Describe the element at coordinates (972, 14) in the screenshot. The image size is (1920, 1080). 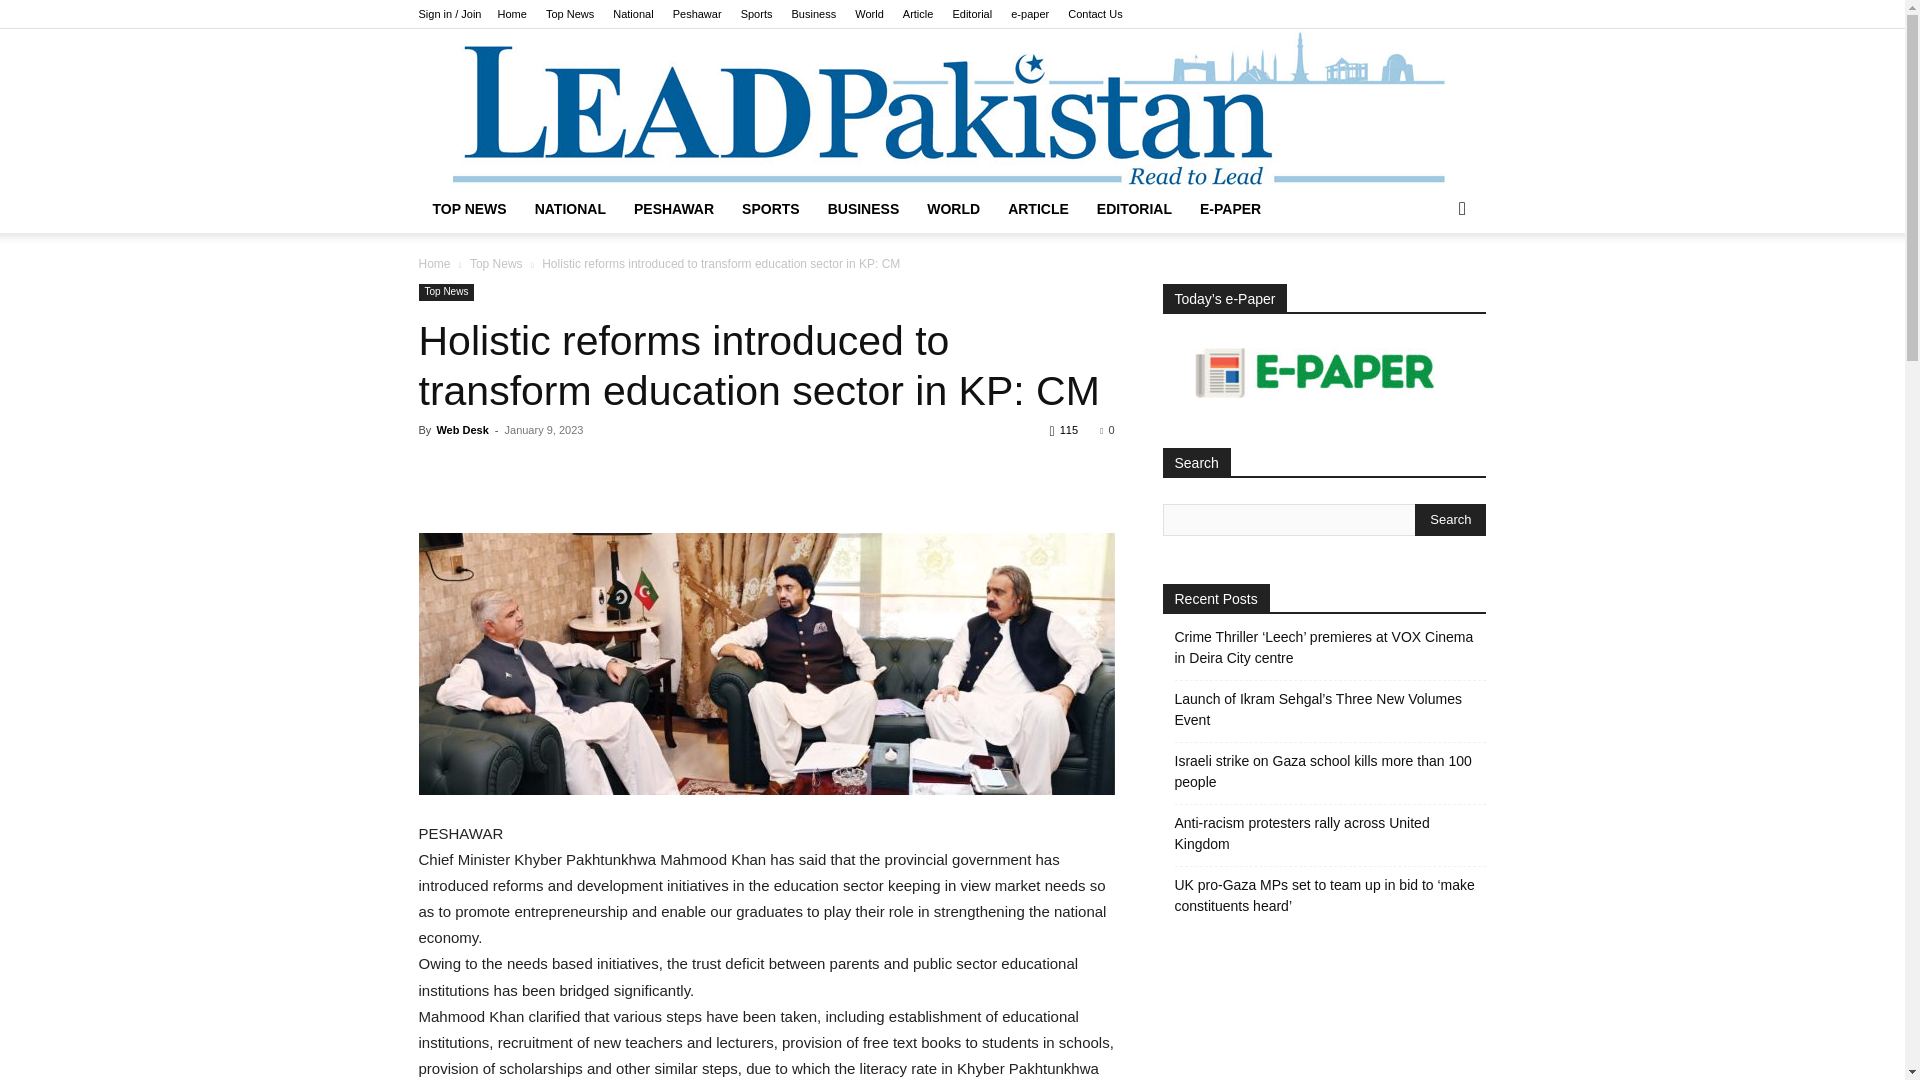
I see `Editorial` at that location.